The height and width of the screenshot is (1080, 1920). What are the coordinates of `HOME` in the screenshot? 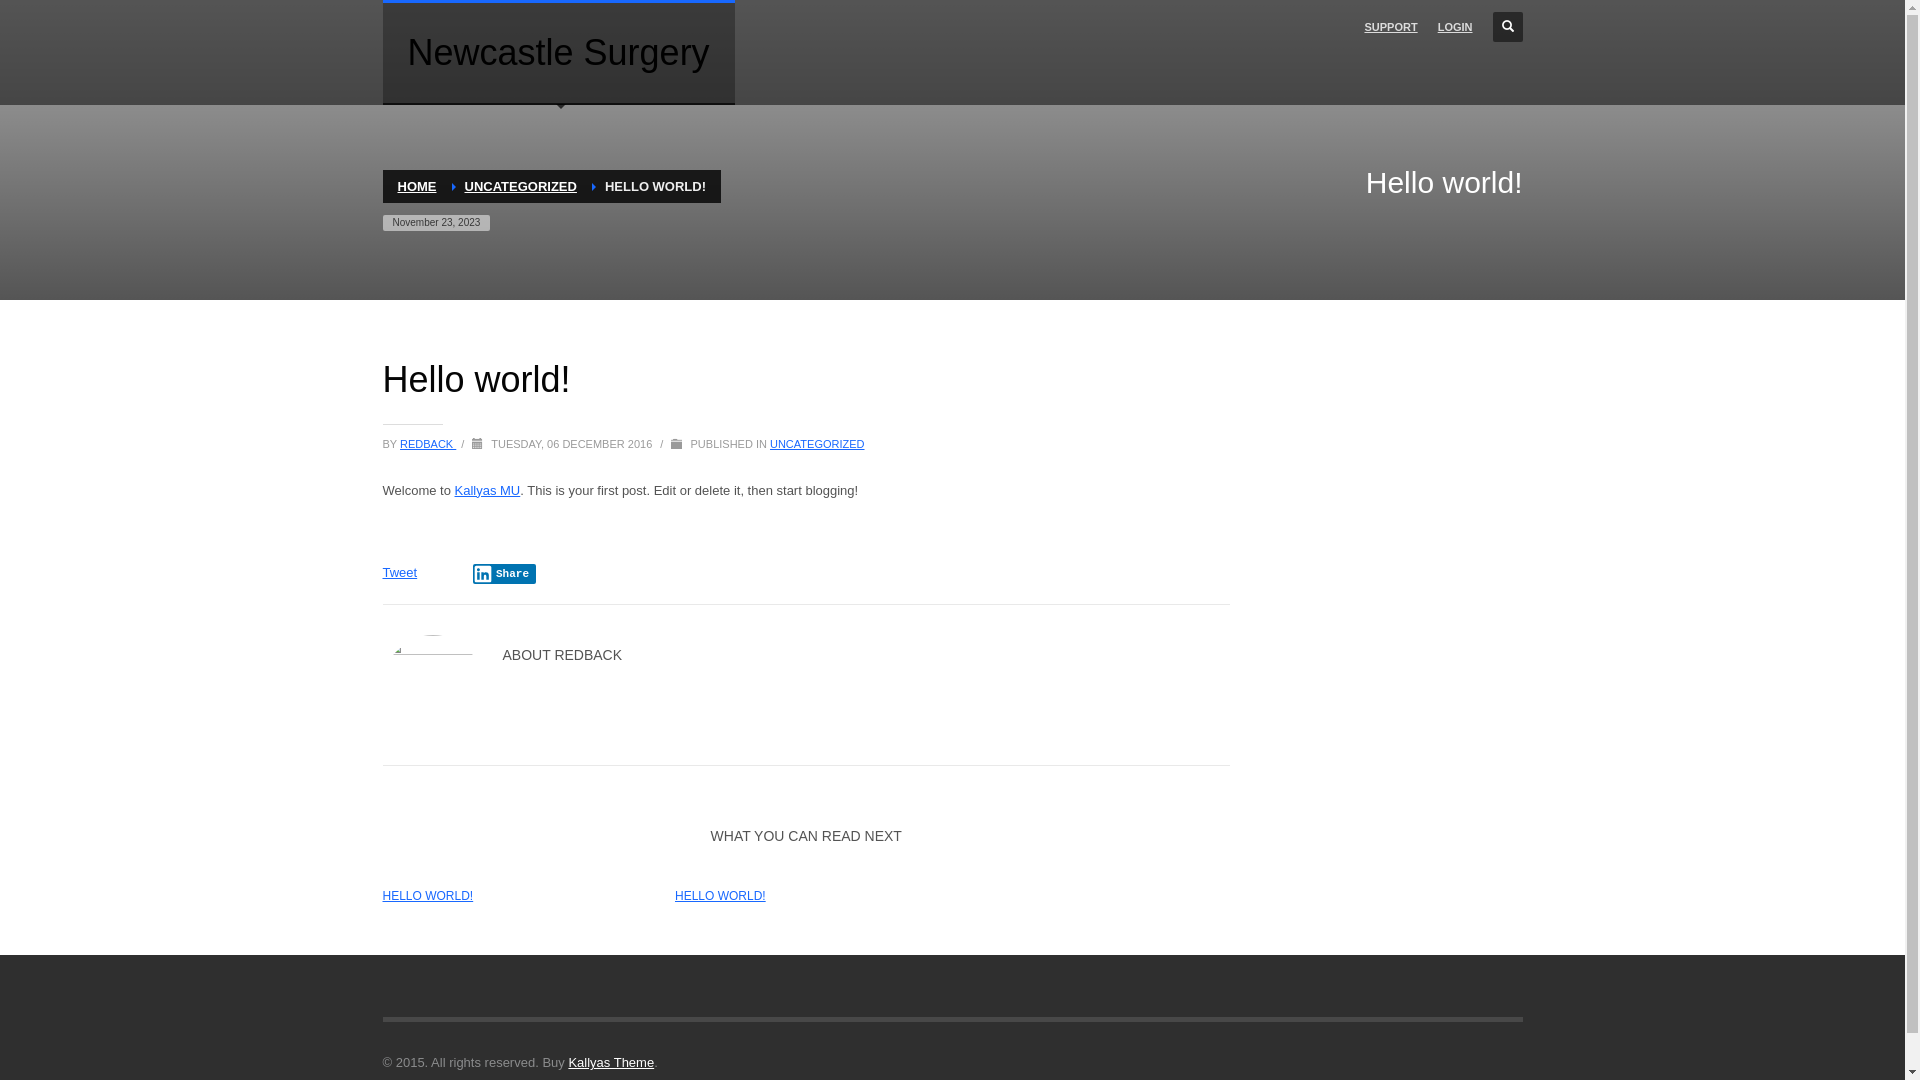 It's located at (418, 186).